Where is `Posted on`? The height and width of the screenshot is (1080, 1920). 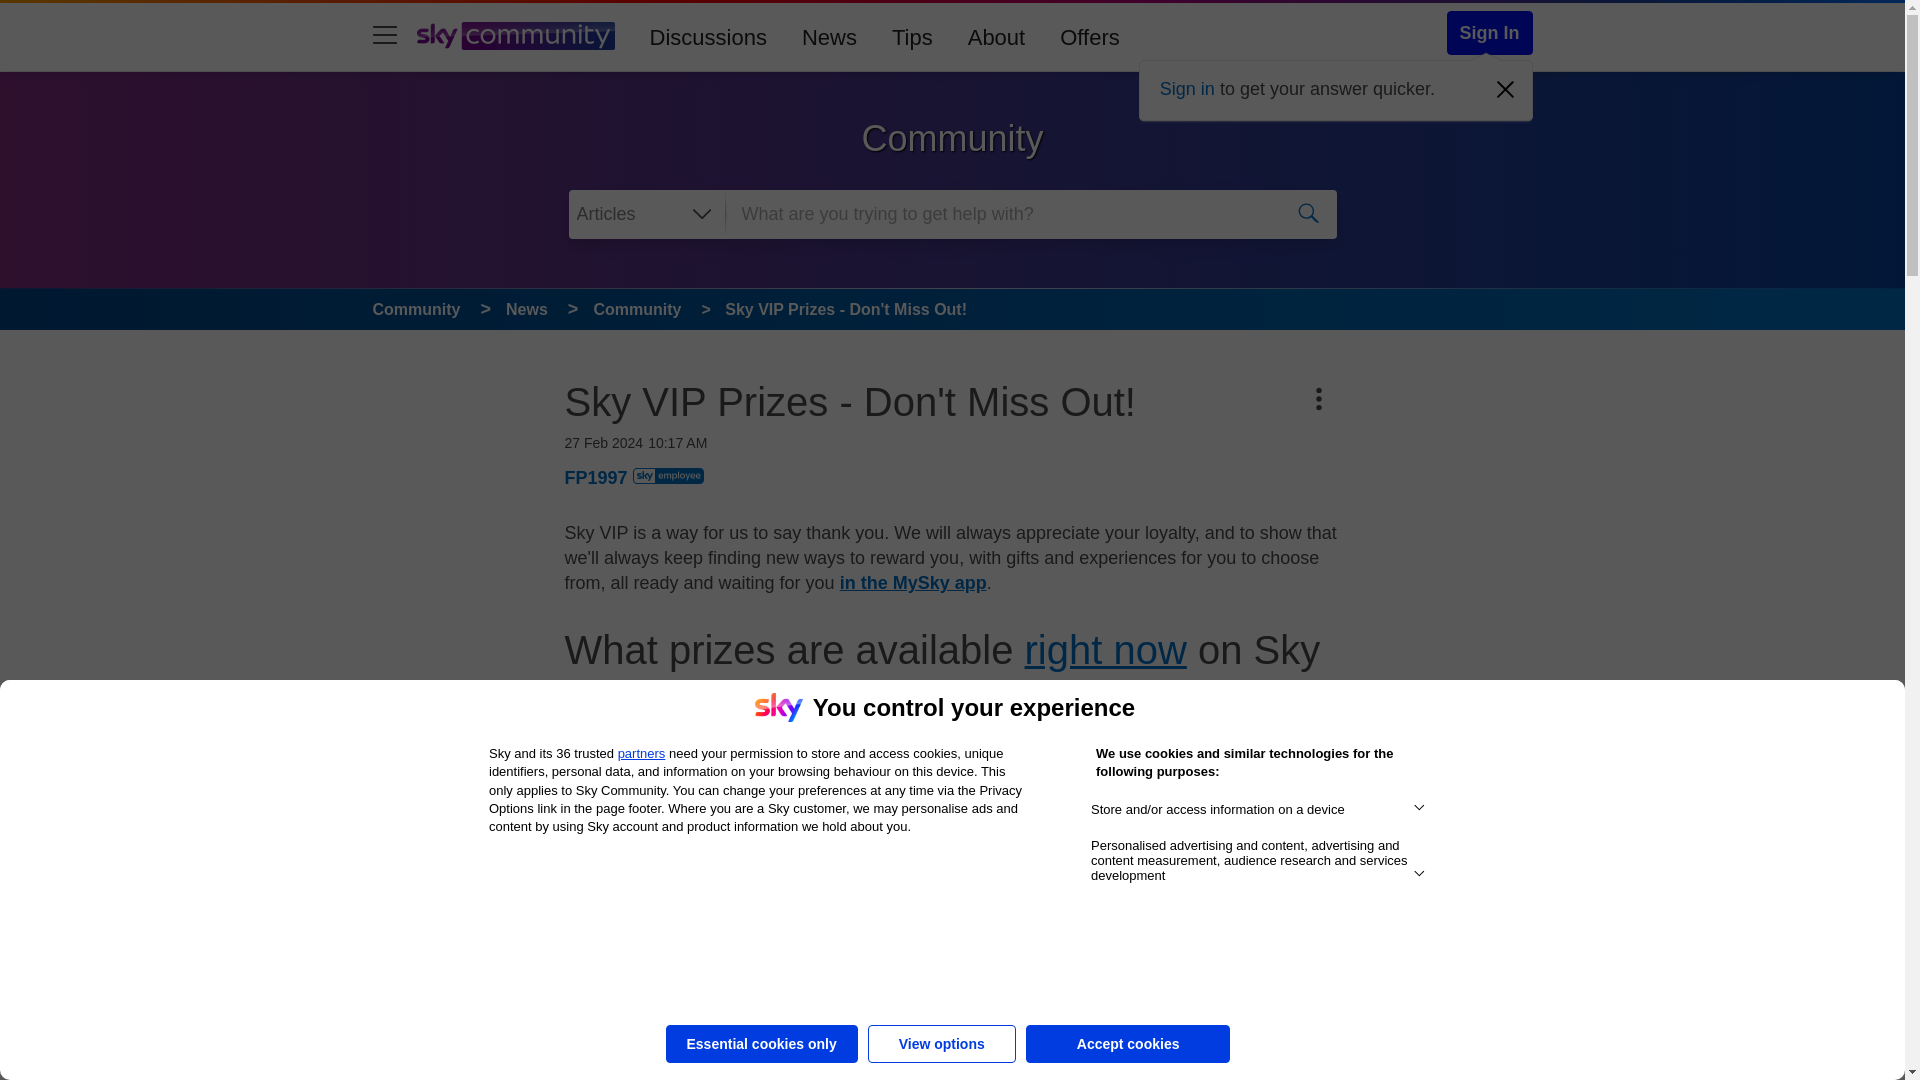 Posted on is located at coordinates (919, 442).